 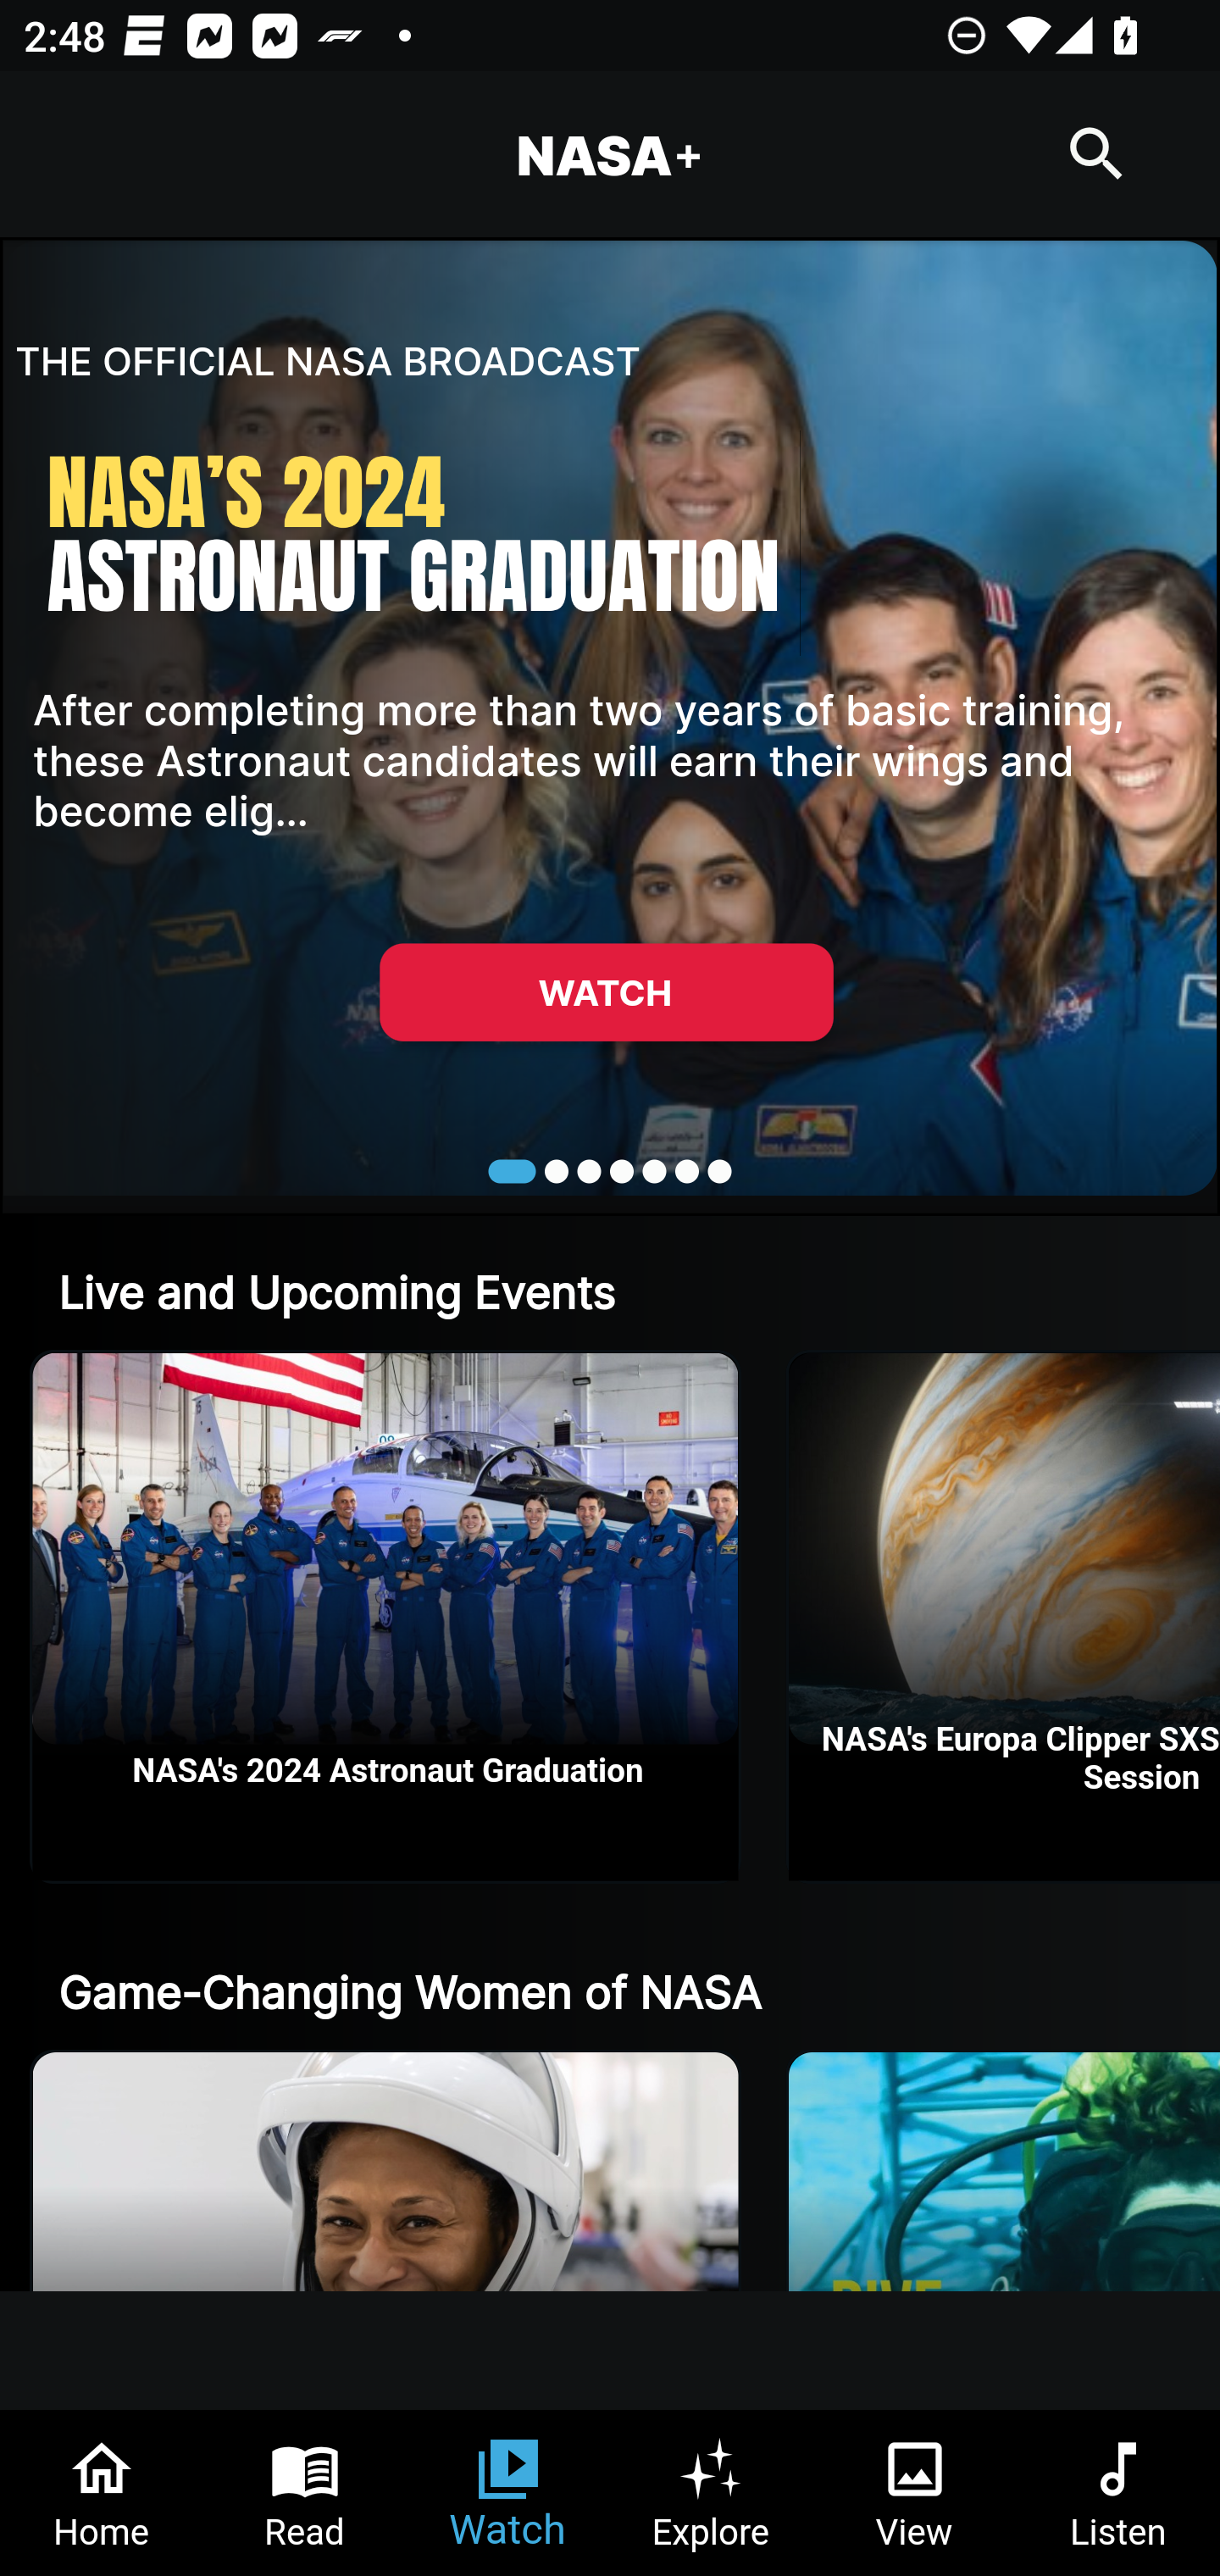 I want to click on Listen
Tab 6 of 6, so click(x=1118, y=2493).